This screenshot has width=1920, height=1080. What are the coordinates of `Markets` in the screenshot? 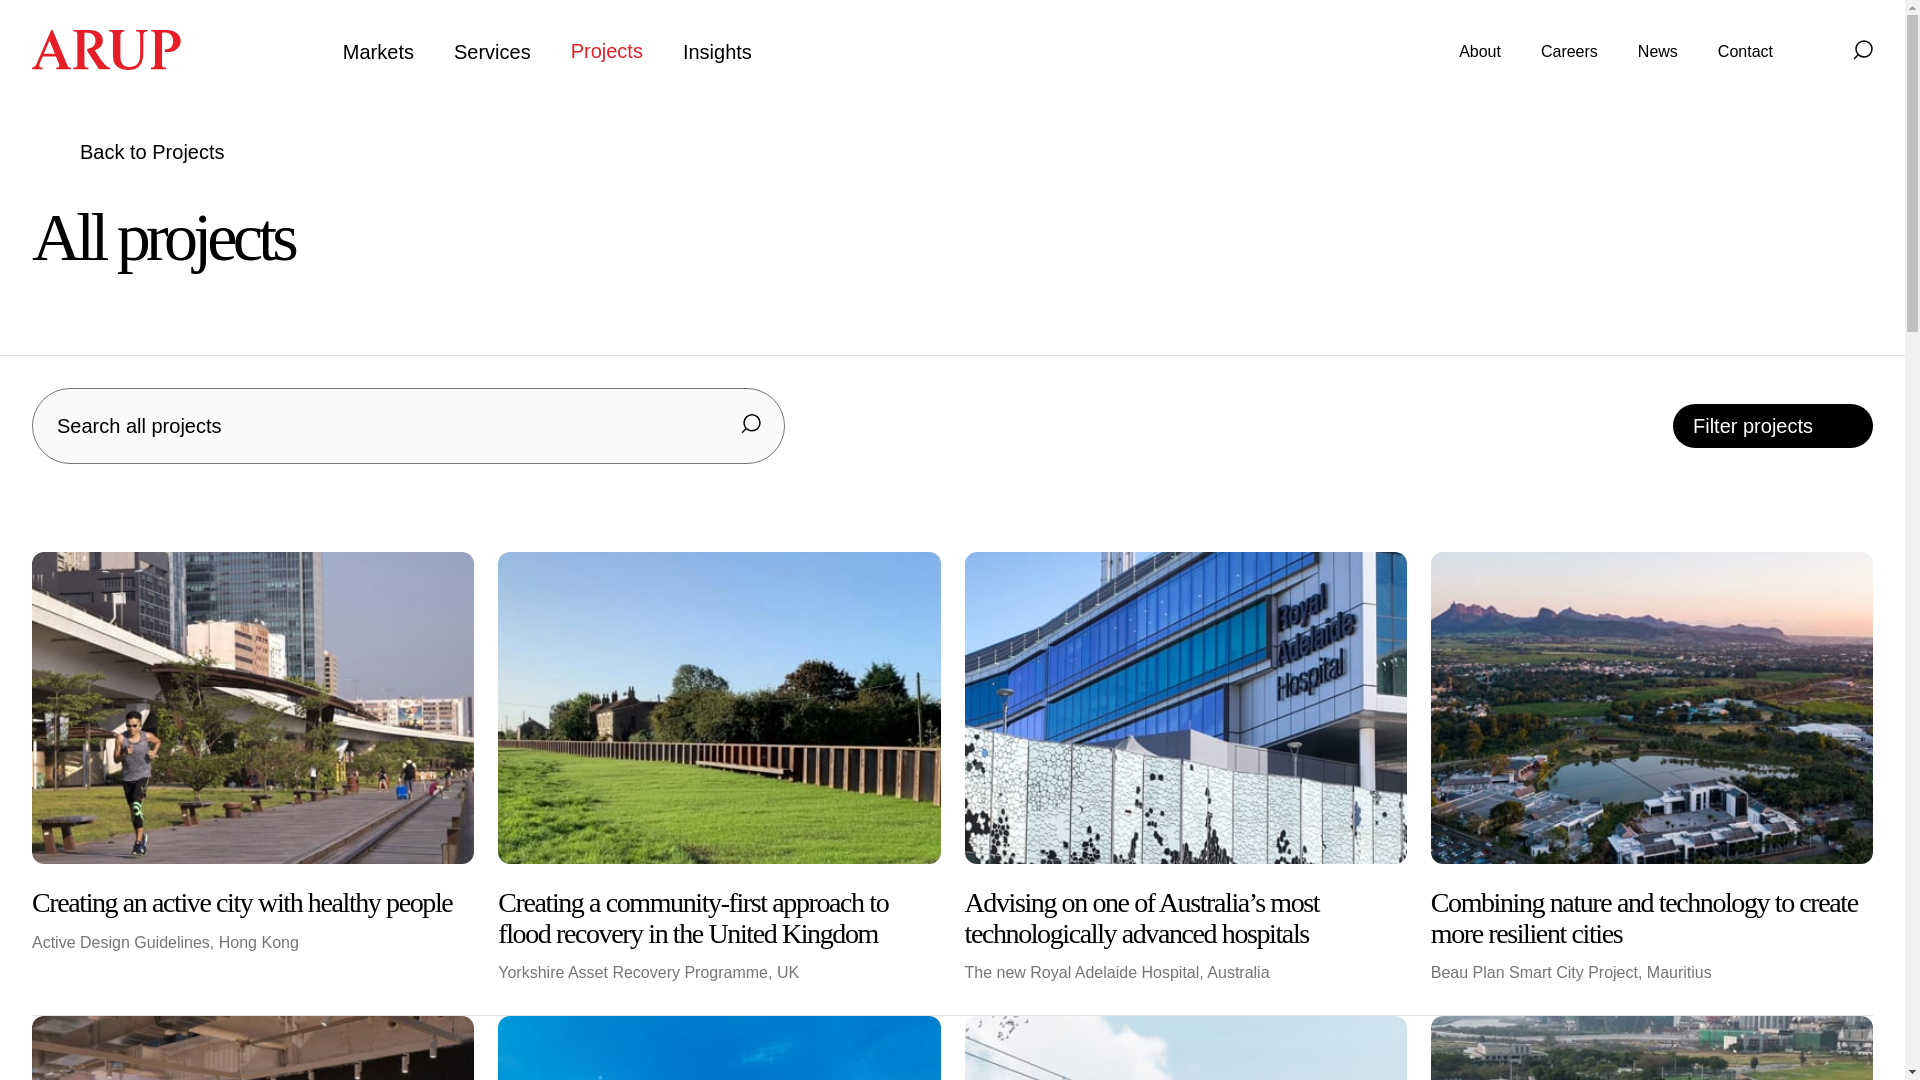 It's located at (378, 52).